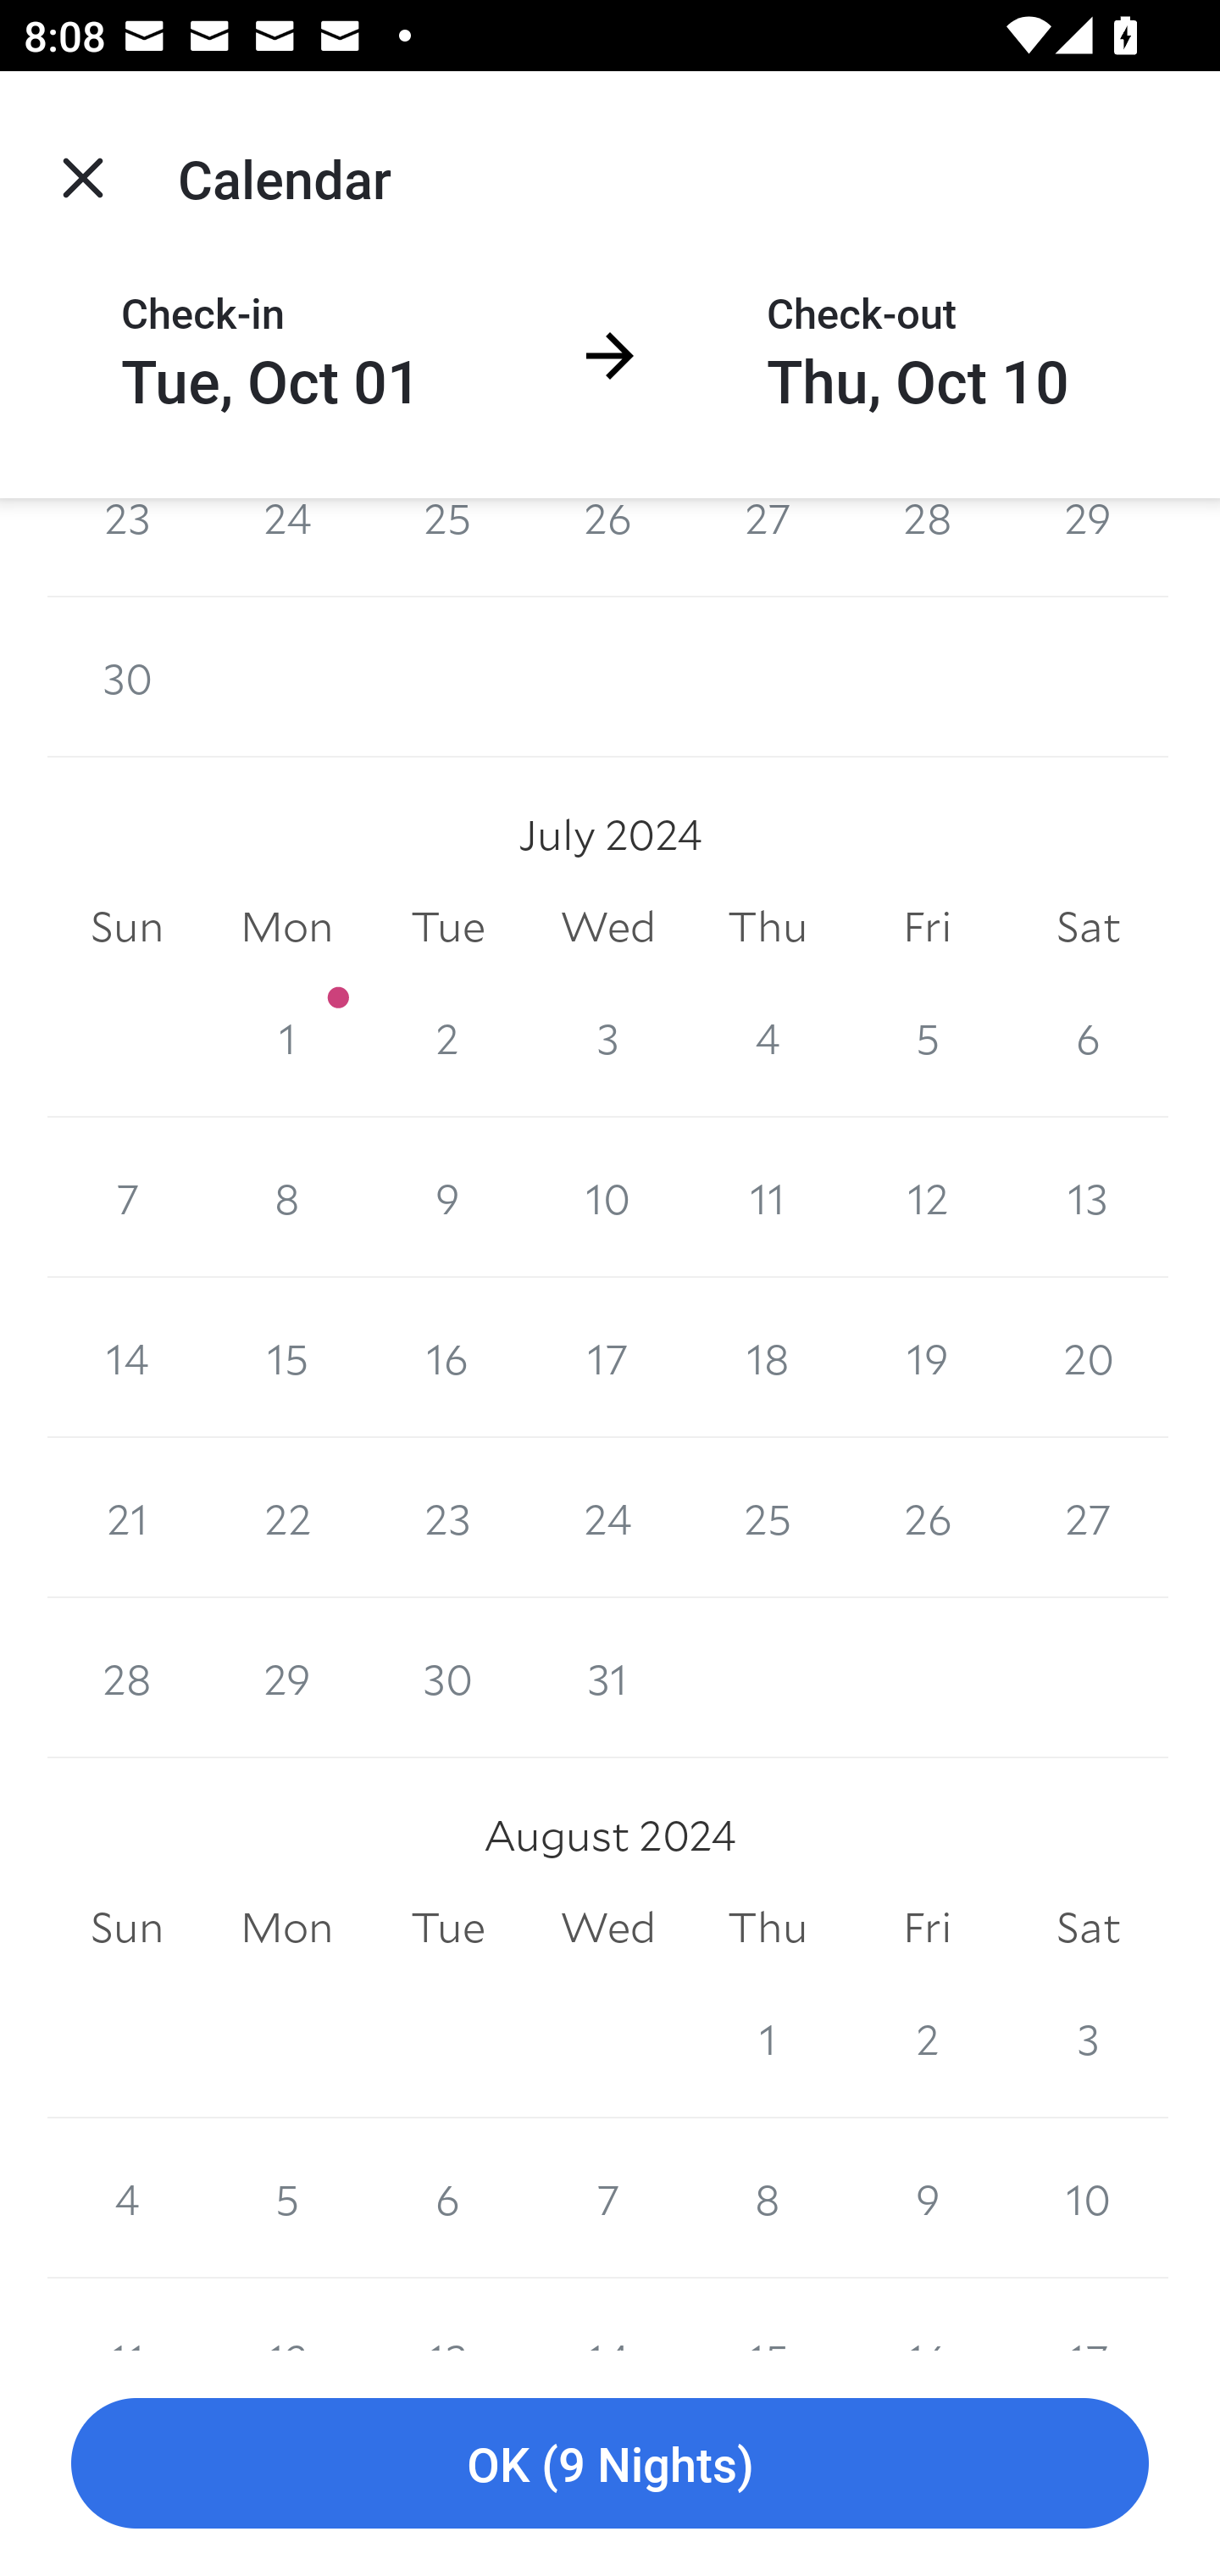 Image resolution: width=1220 pixels, height=2576 pixels. I want to click on 21 21 July 2024, so click(127, 1517).